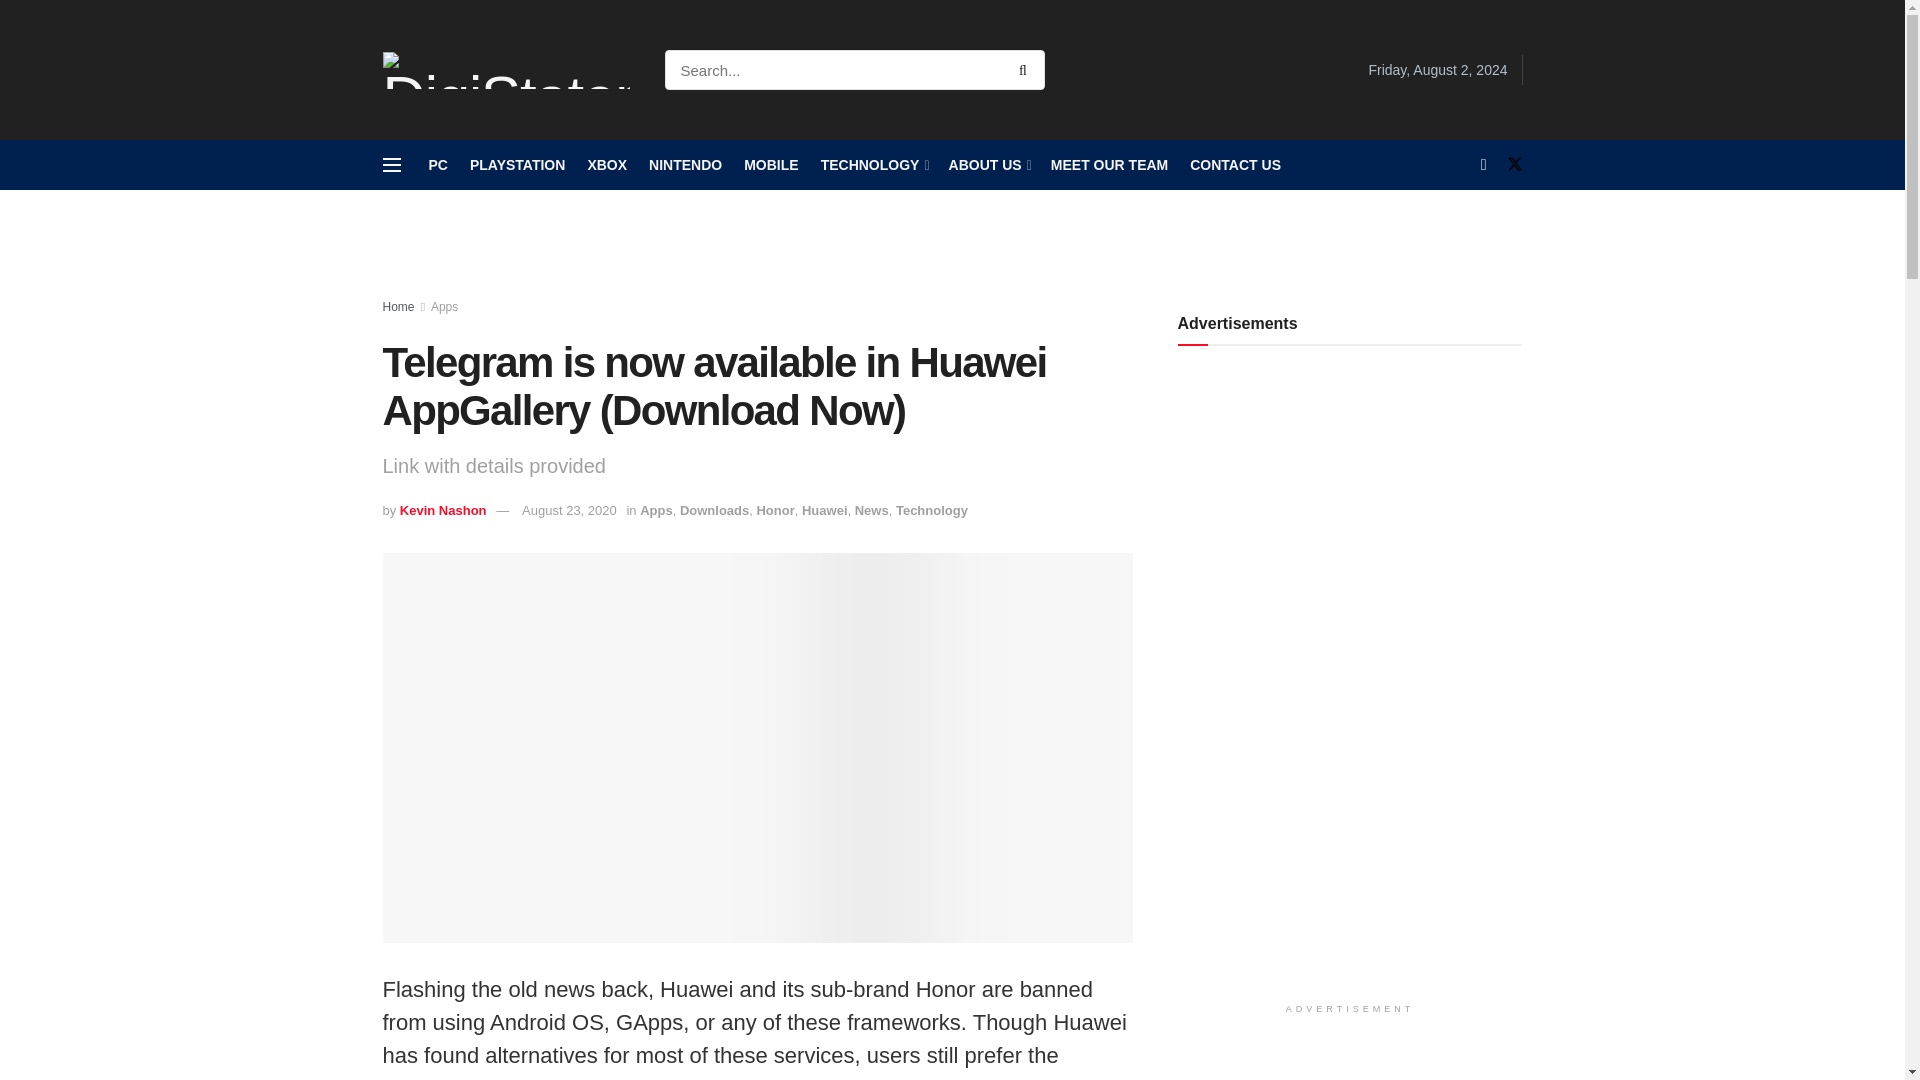 The height and width of the screenshot is (1080, 1920). Describe the element at coordinates (1108, 165) in the screenshot. I see `MEET OUR TEAM` at that location.